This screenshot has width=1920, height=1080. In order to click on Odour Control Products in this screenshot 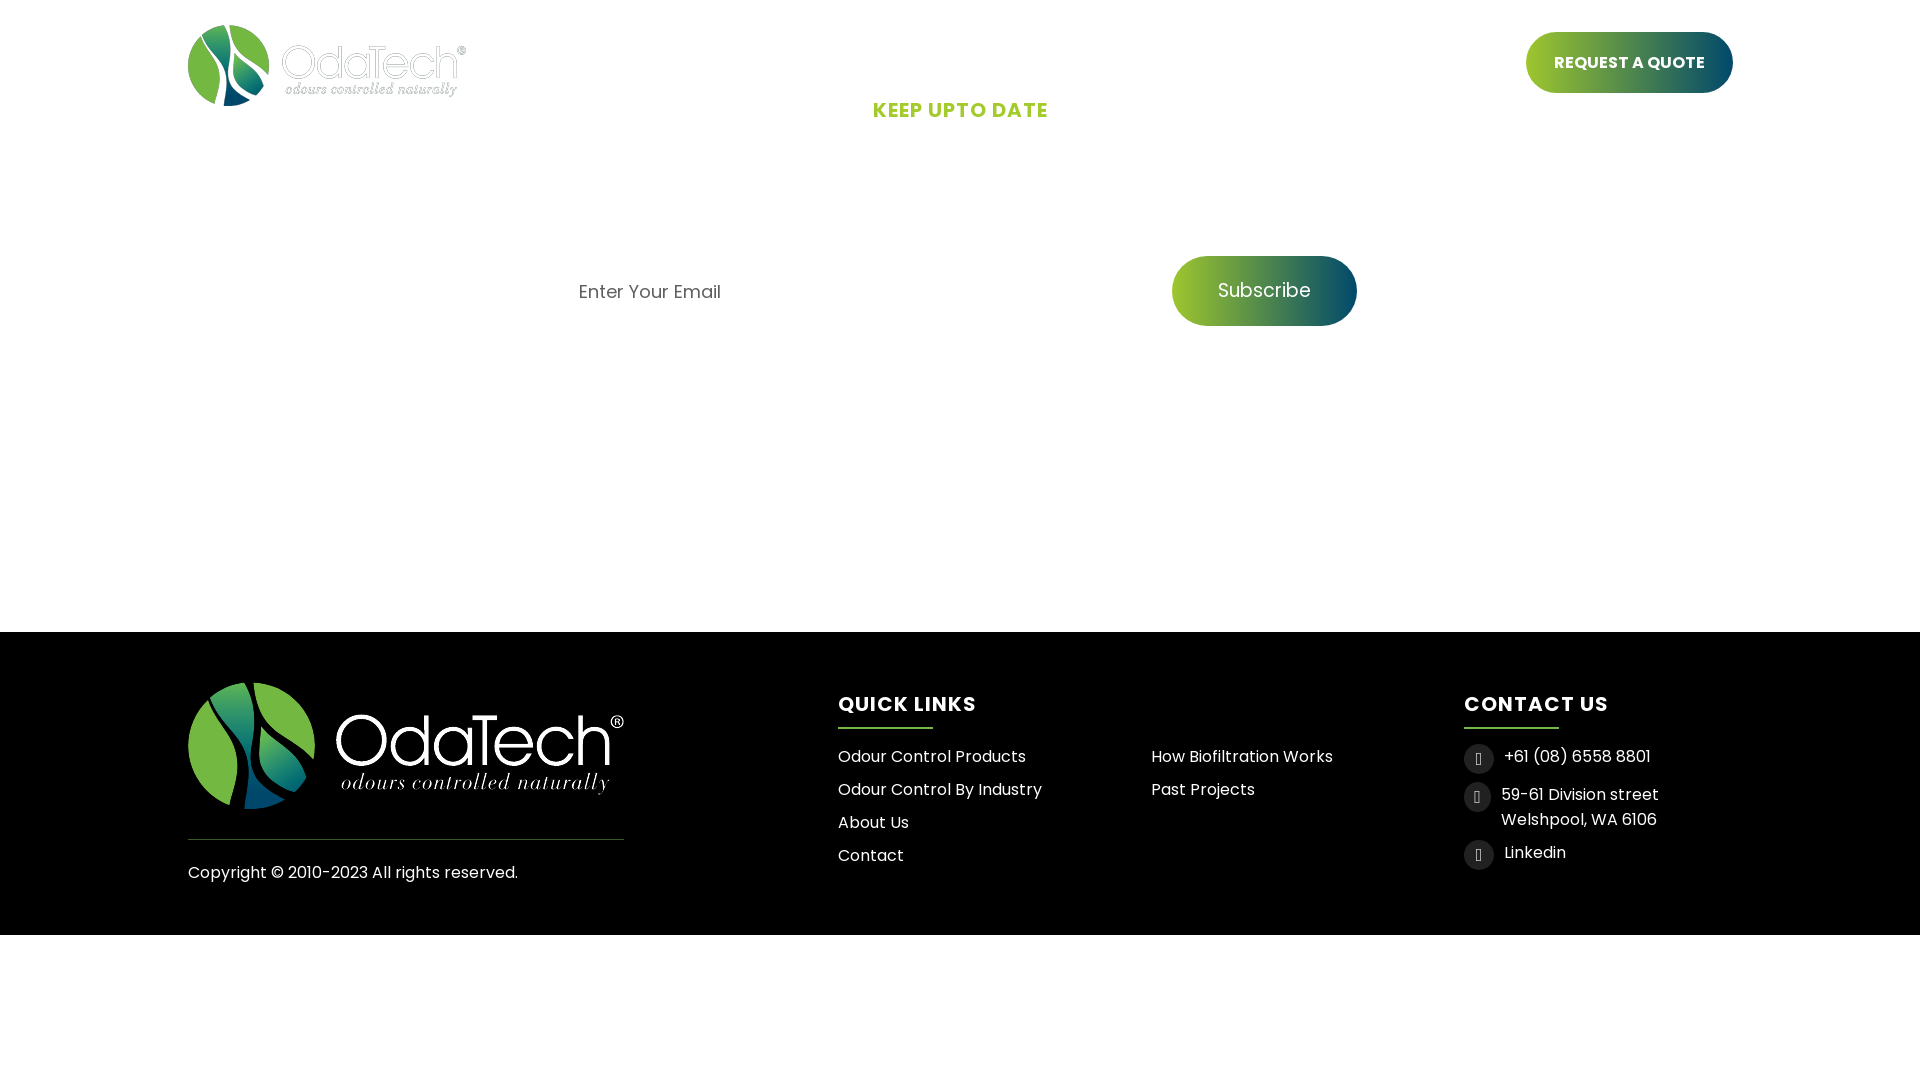, I will do `click(932, 756)`.